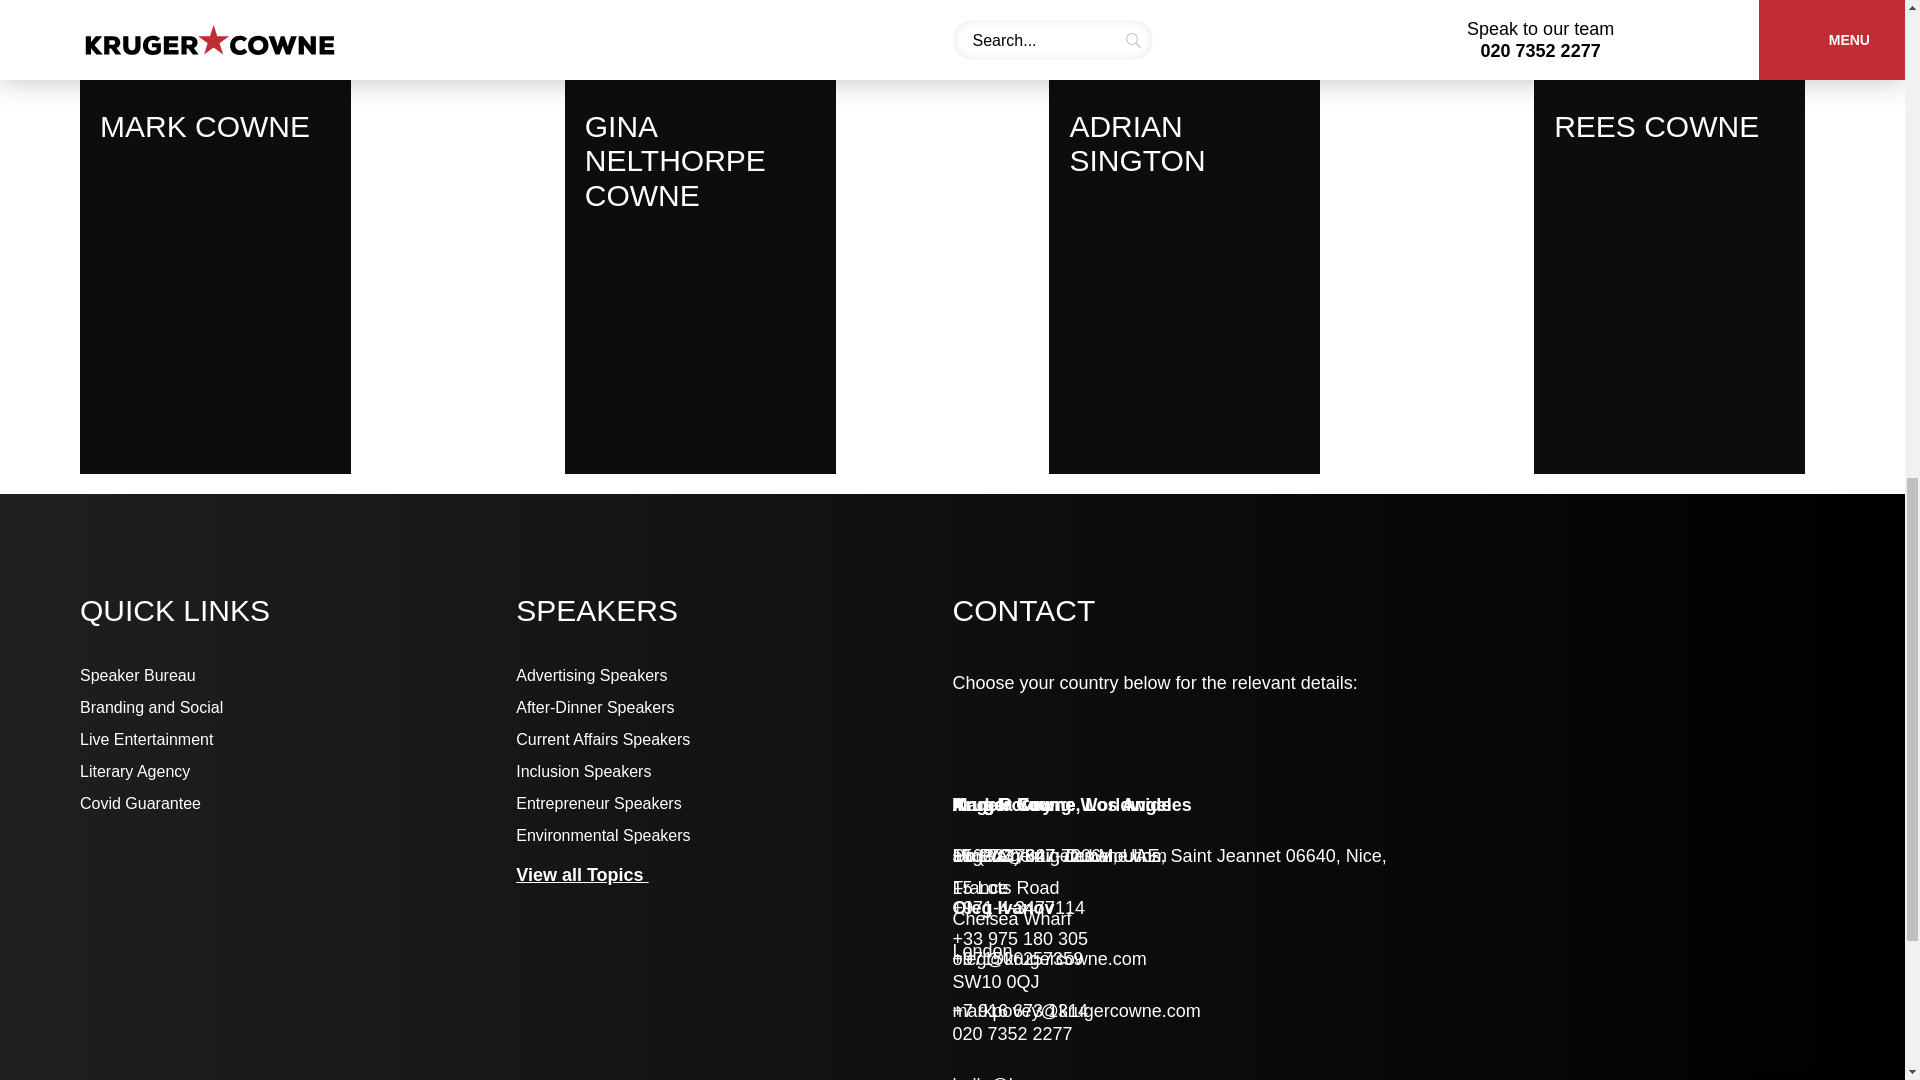 The height and width of the screenshot is (1080, 1920). I want to click on Environmental Speakers, so click(734, 836).